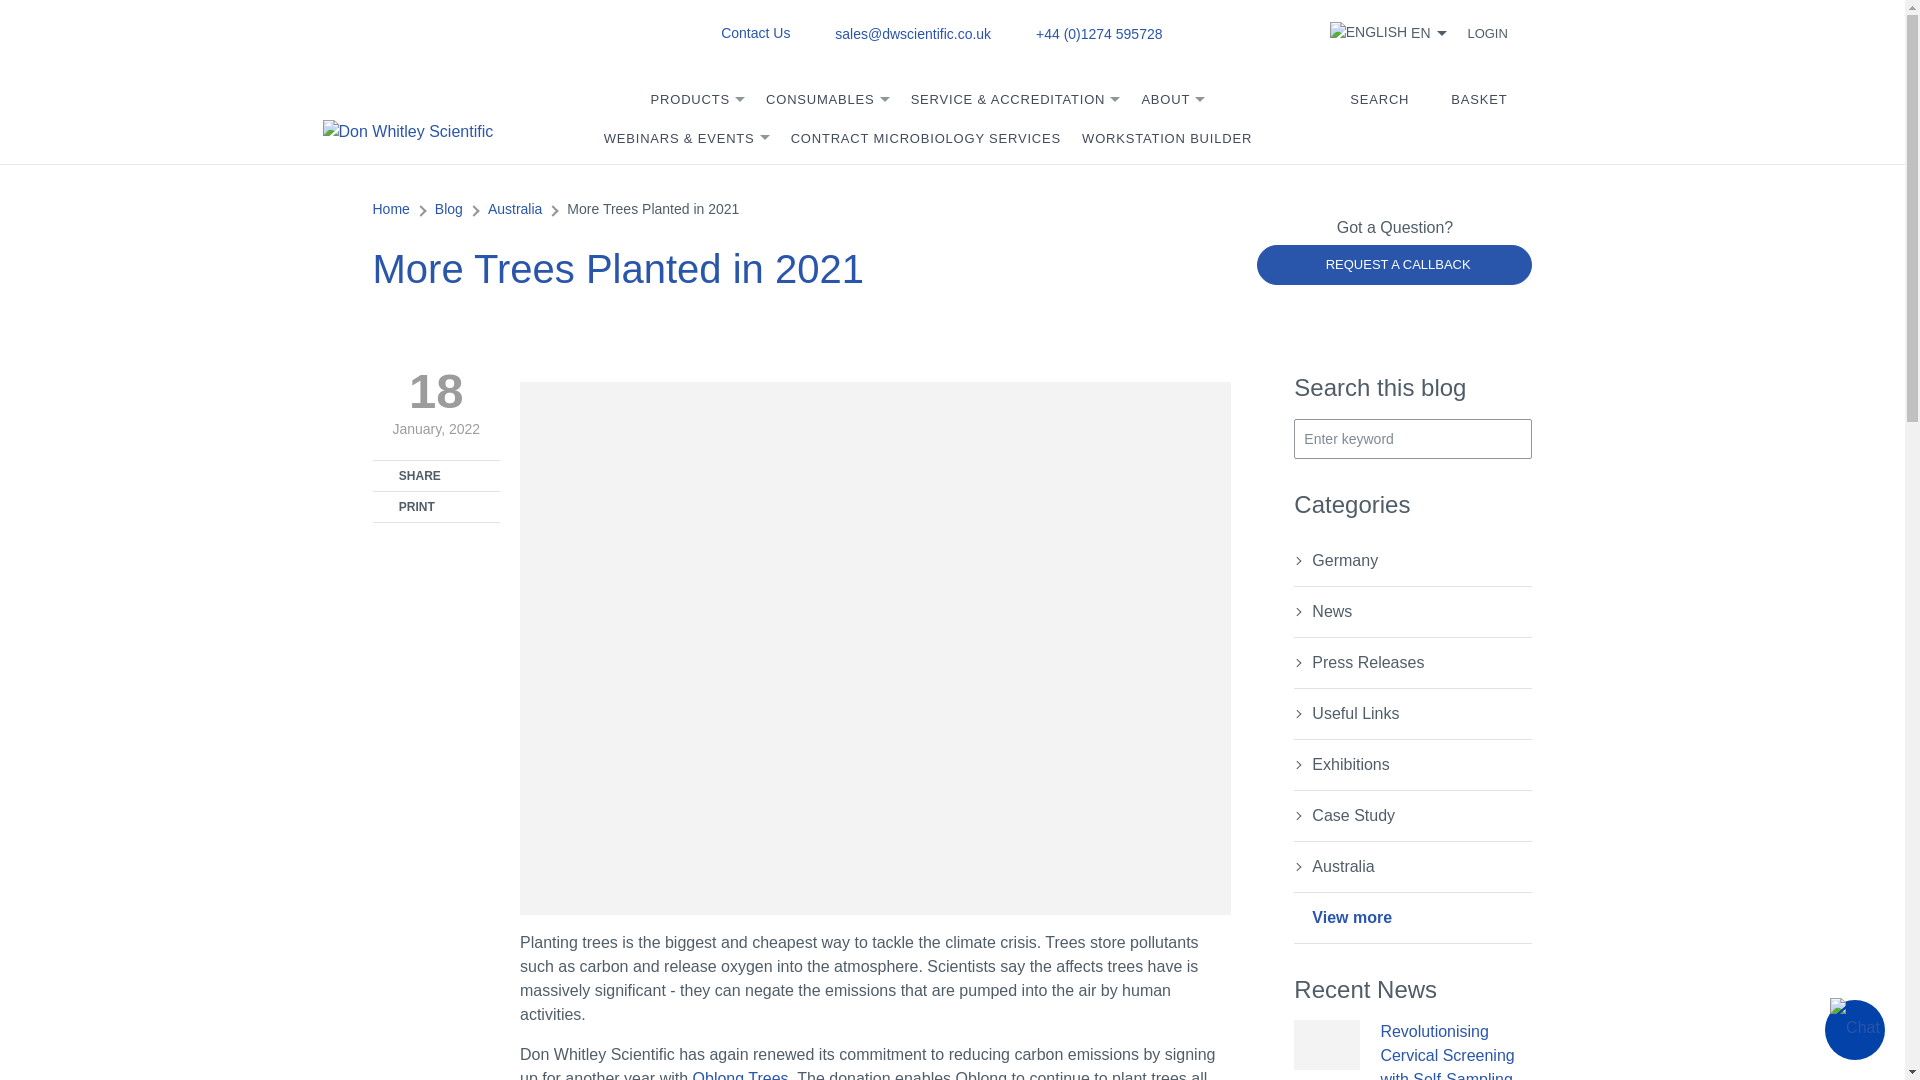  I want to click on SEARCH, so click(1390, 106).